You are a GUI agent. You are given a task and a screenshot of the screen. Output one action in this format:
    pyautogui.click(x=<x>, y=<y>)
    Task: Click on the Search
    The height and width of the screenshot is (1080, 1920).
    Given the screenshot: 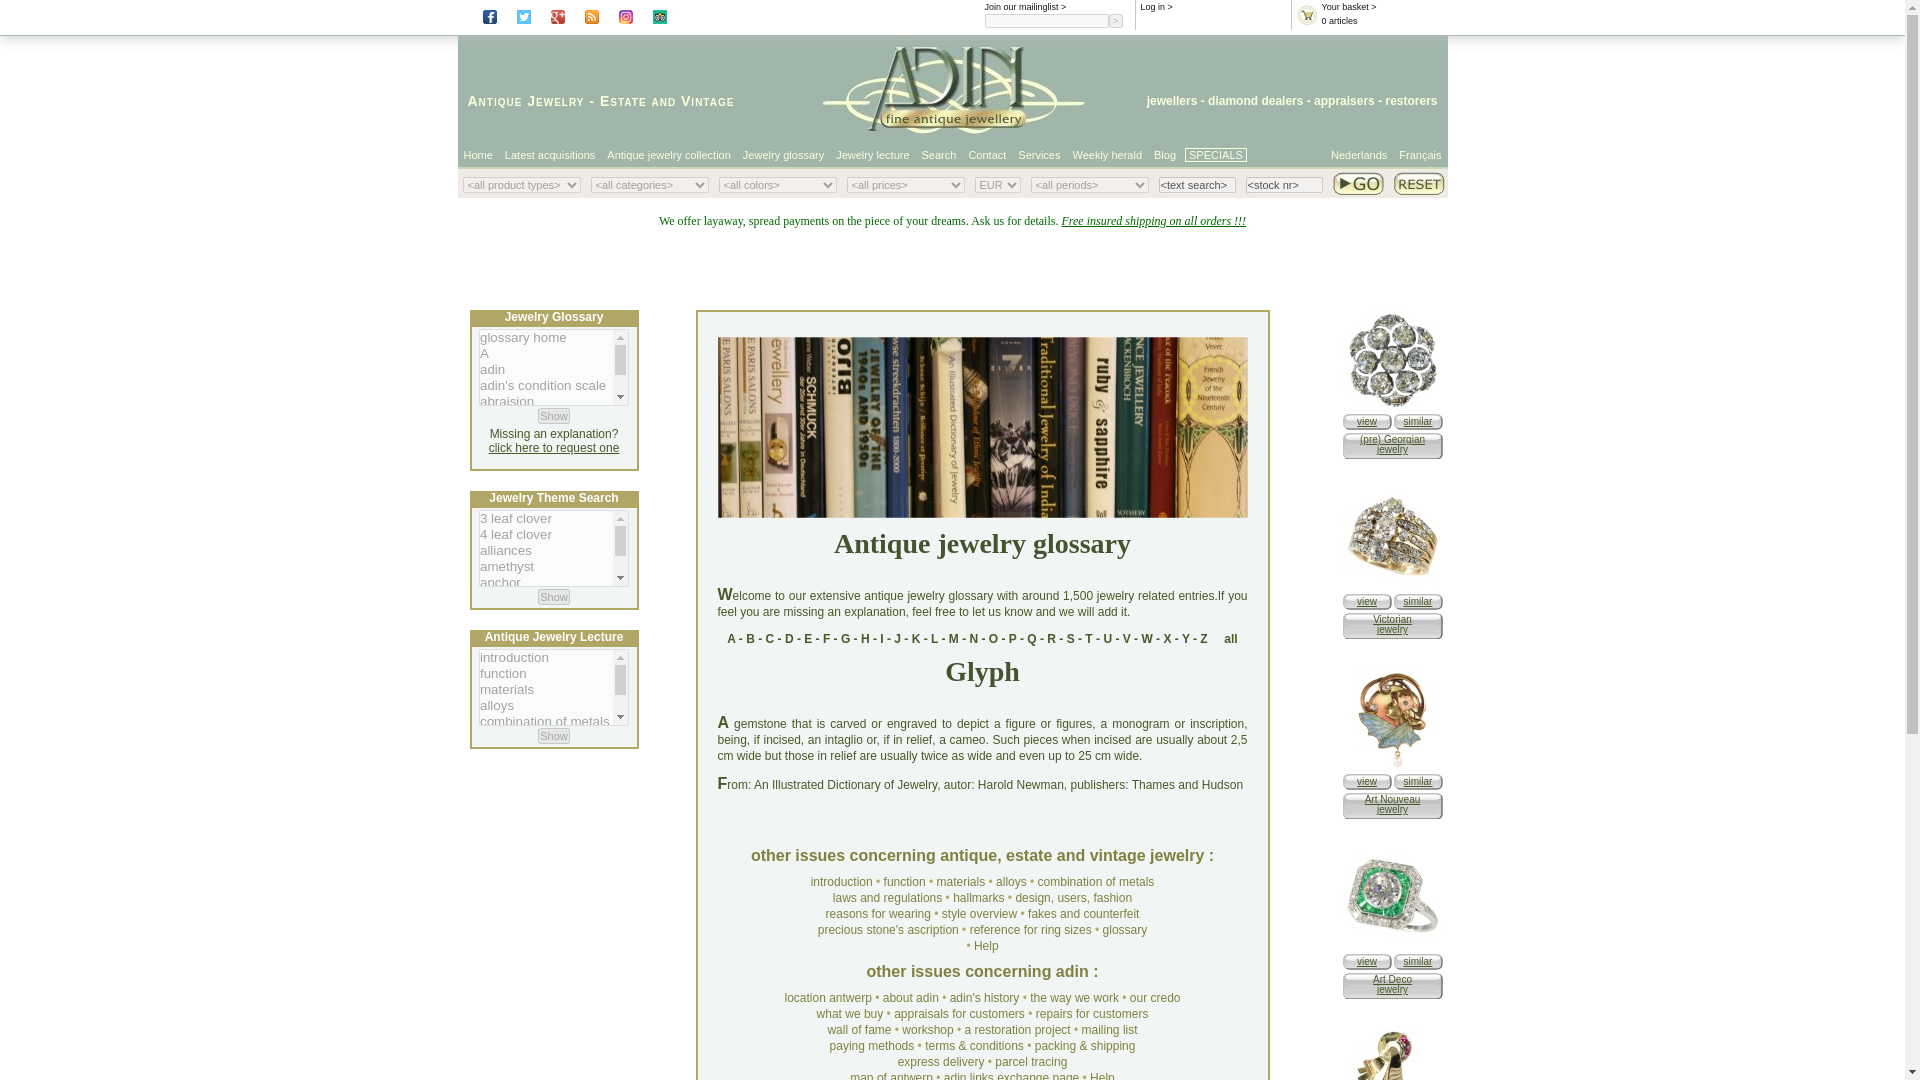 What is the action you would take?
    pyautogui.click(x=940, y=154)
    